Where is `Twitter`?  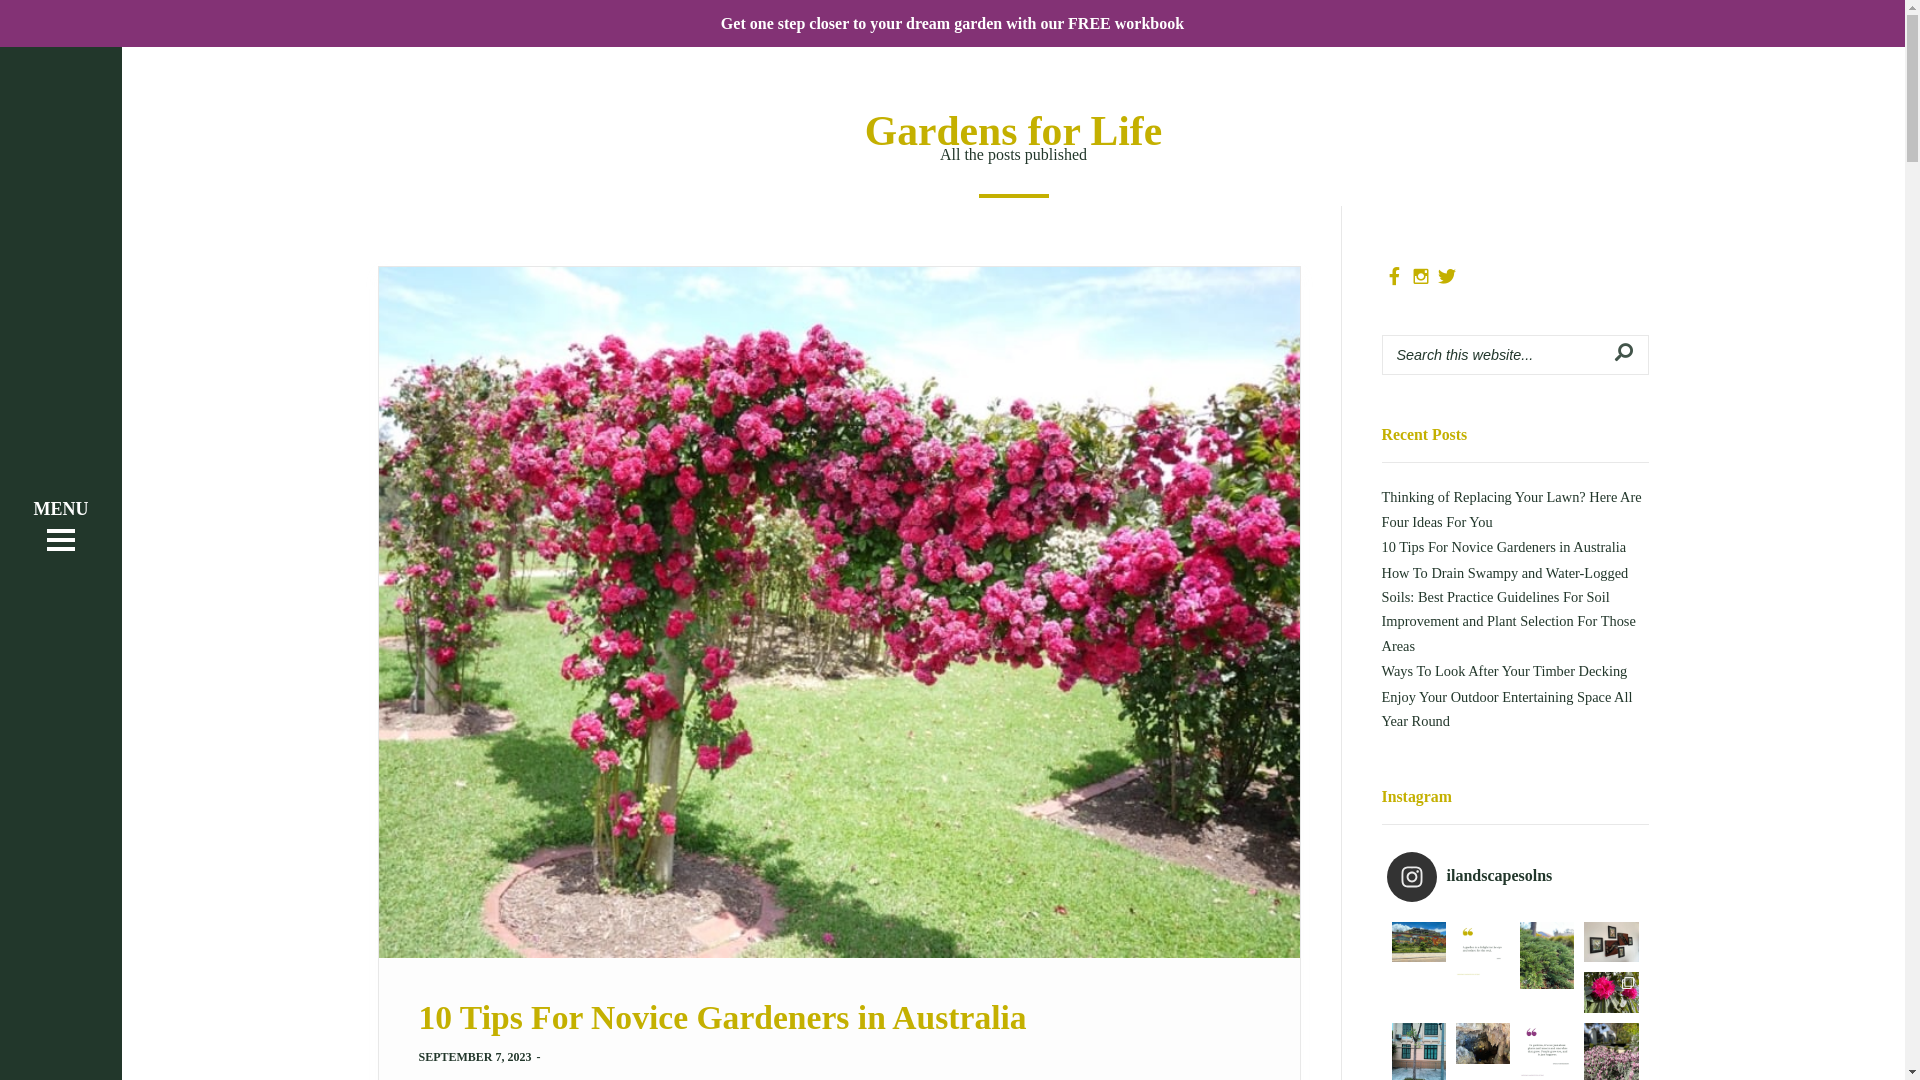 Twitter is located at coordinates (1447, 277).